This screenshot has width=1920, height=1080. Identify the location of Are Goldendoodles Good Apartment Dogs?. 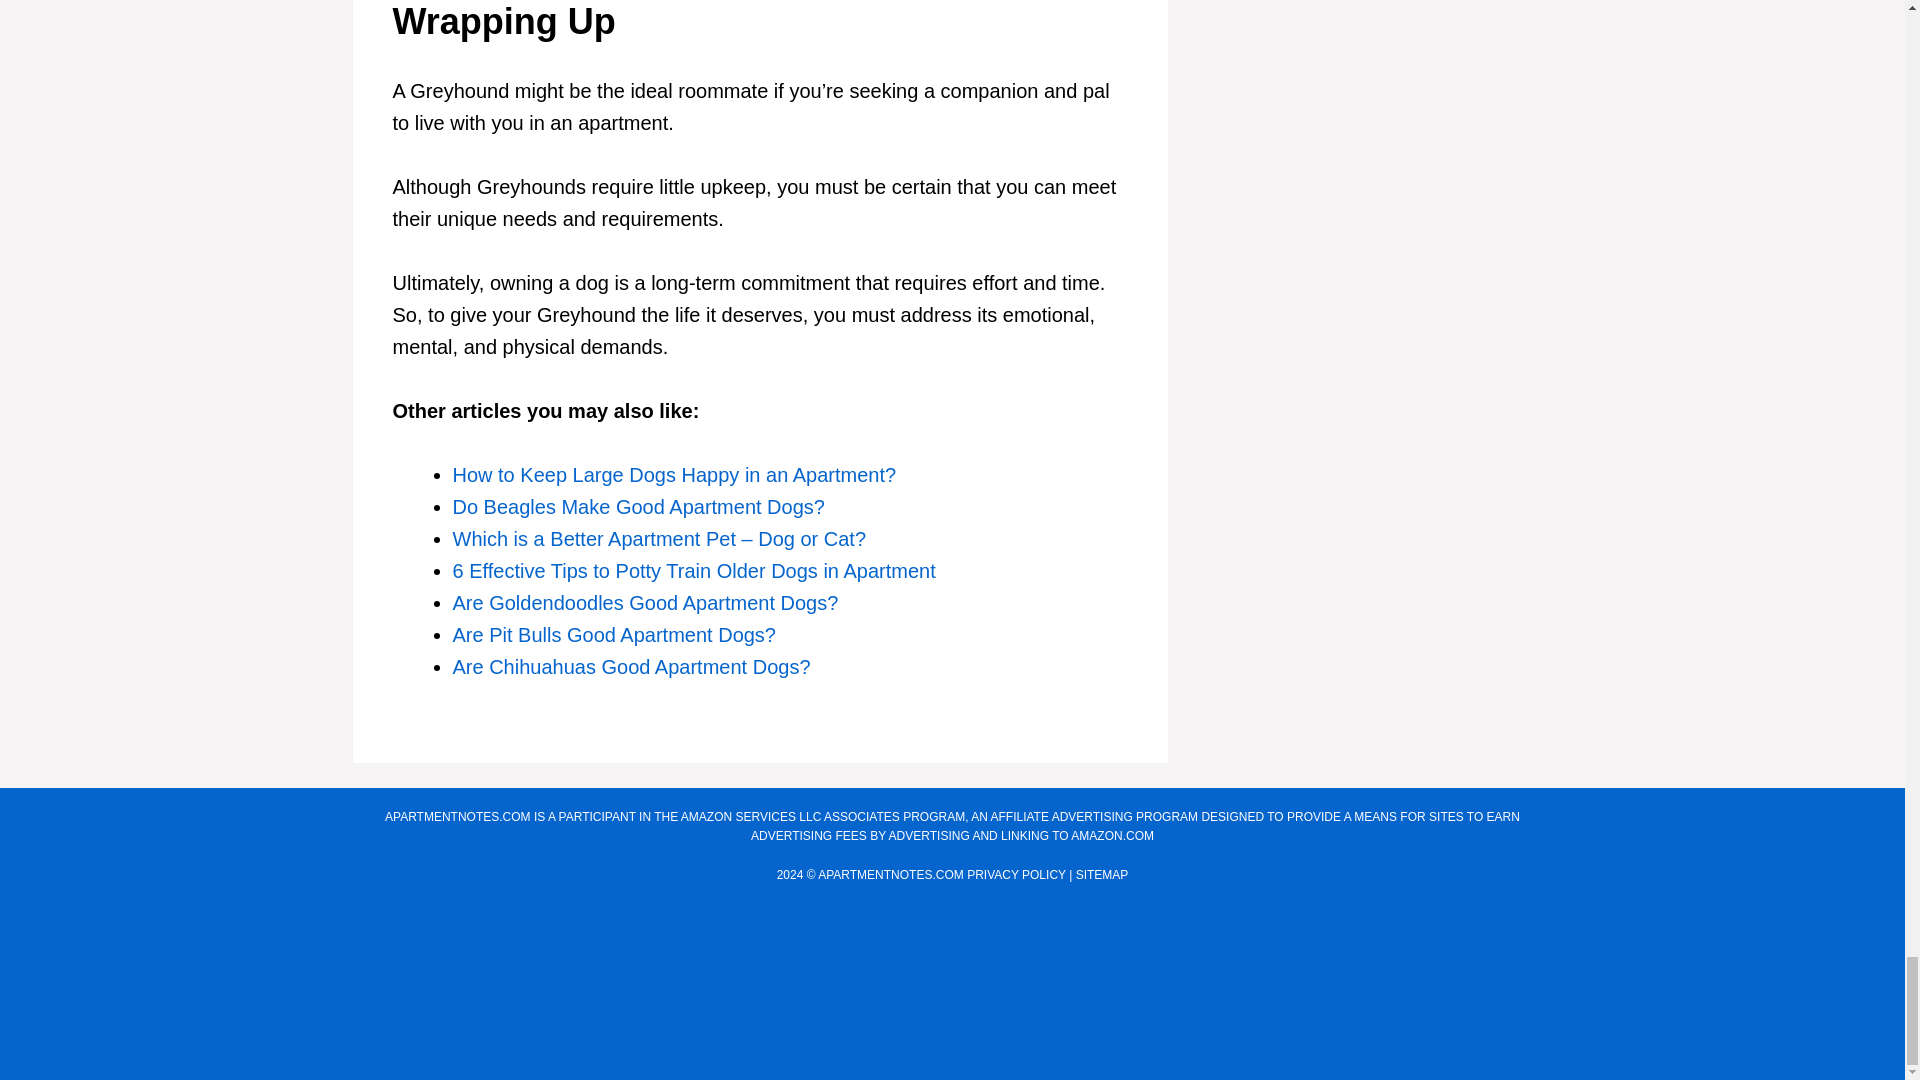
(644, 602).